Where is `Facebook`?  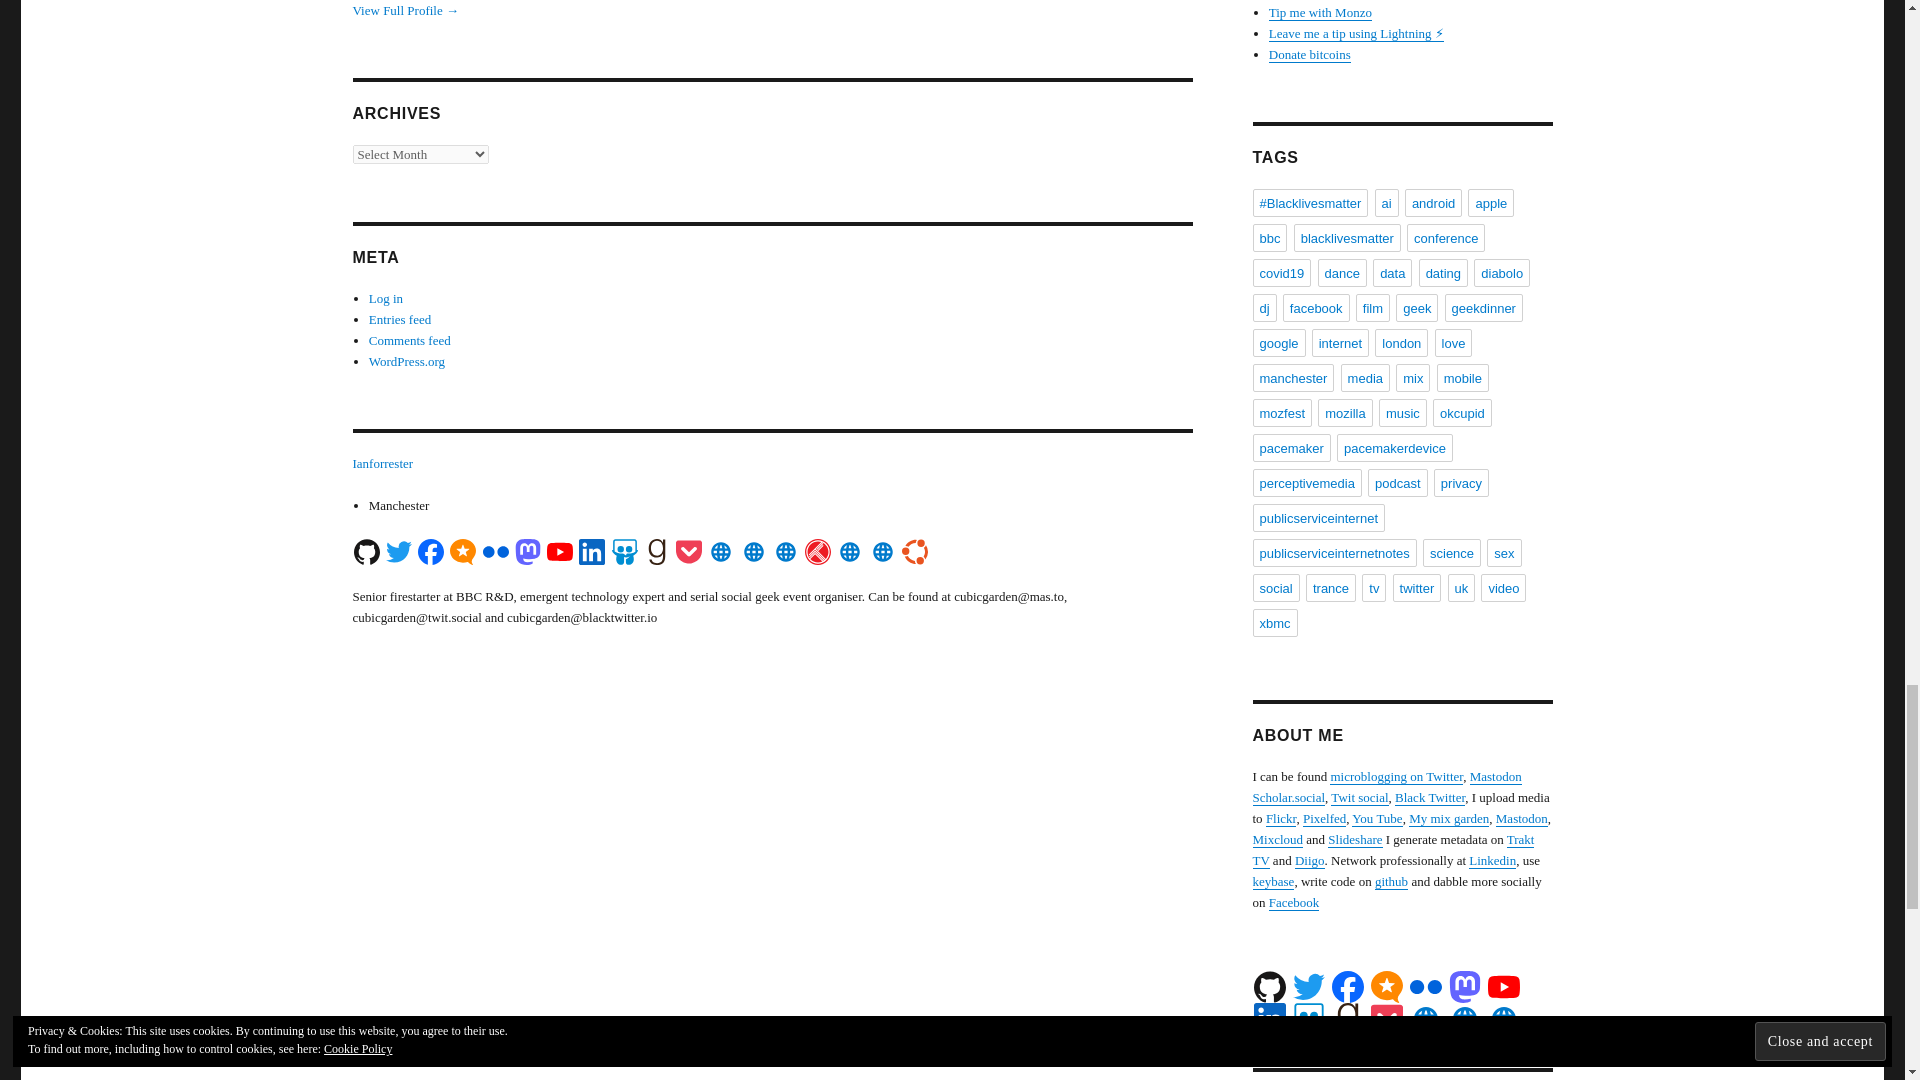
Facebook is located at coordinates (430, 551).